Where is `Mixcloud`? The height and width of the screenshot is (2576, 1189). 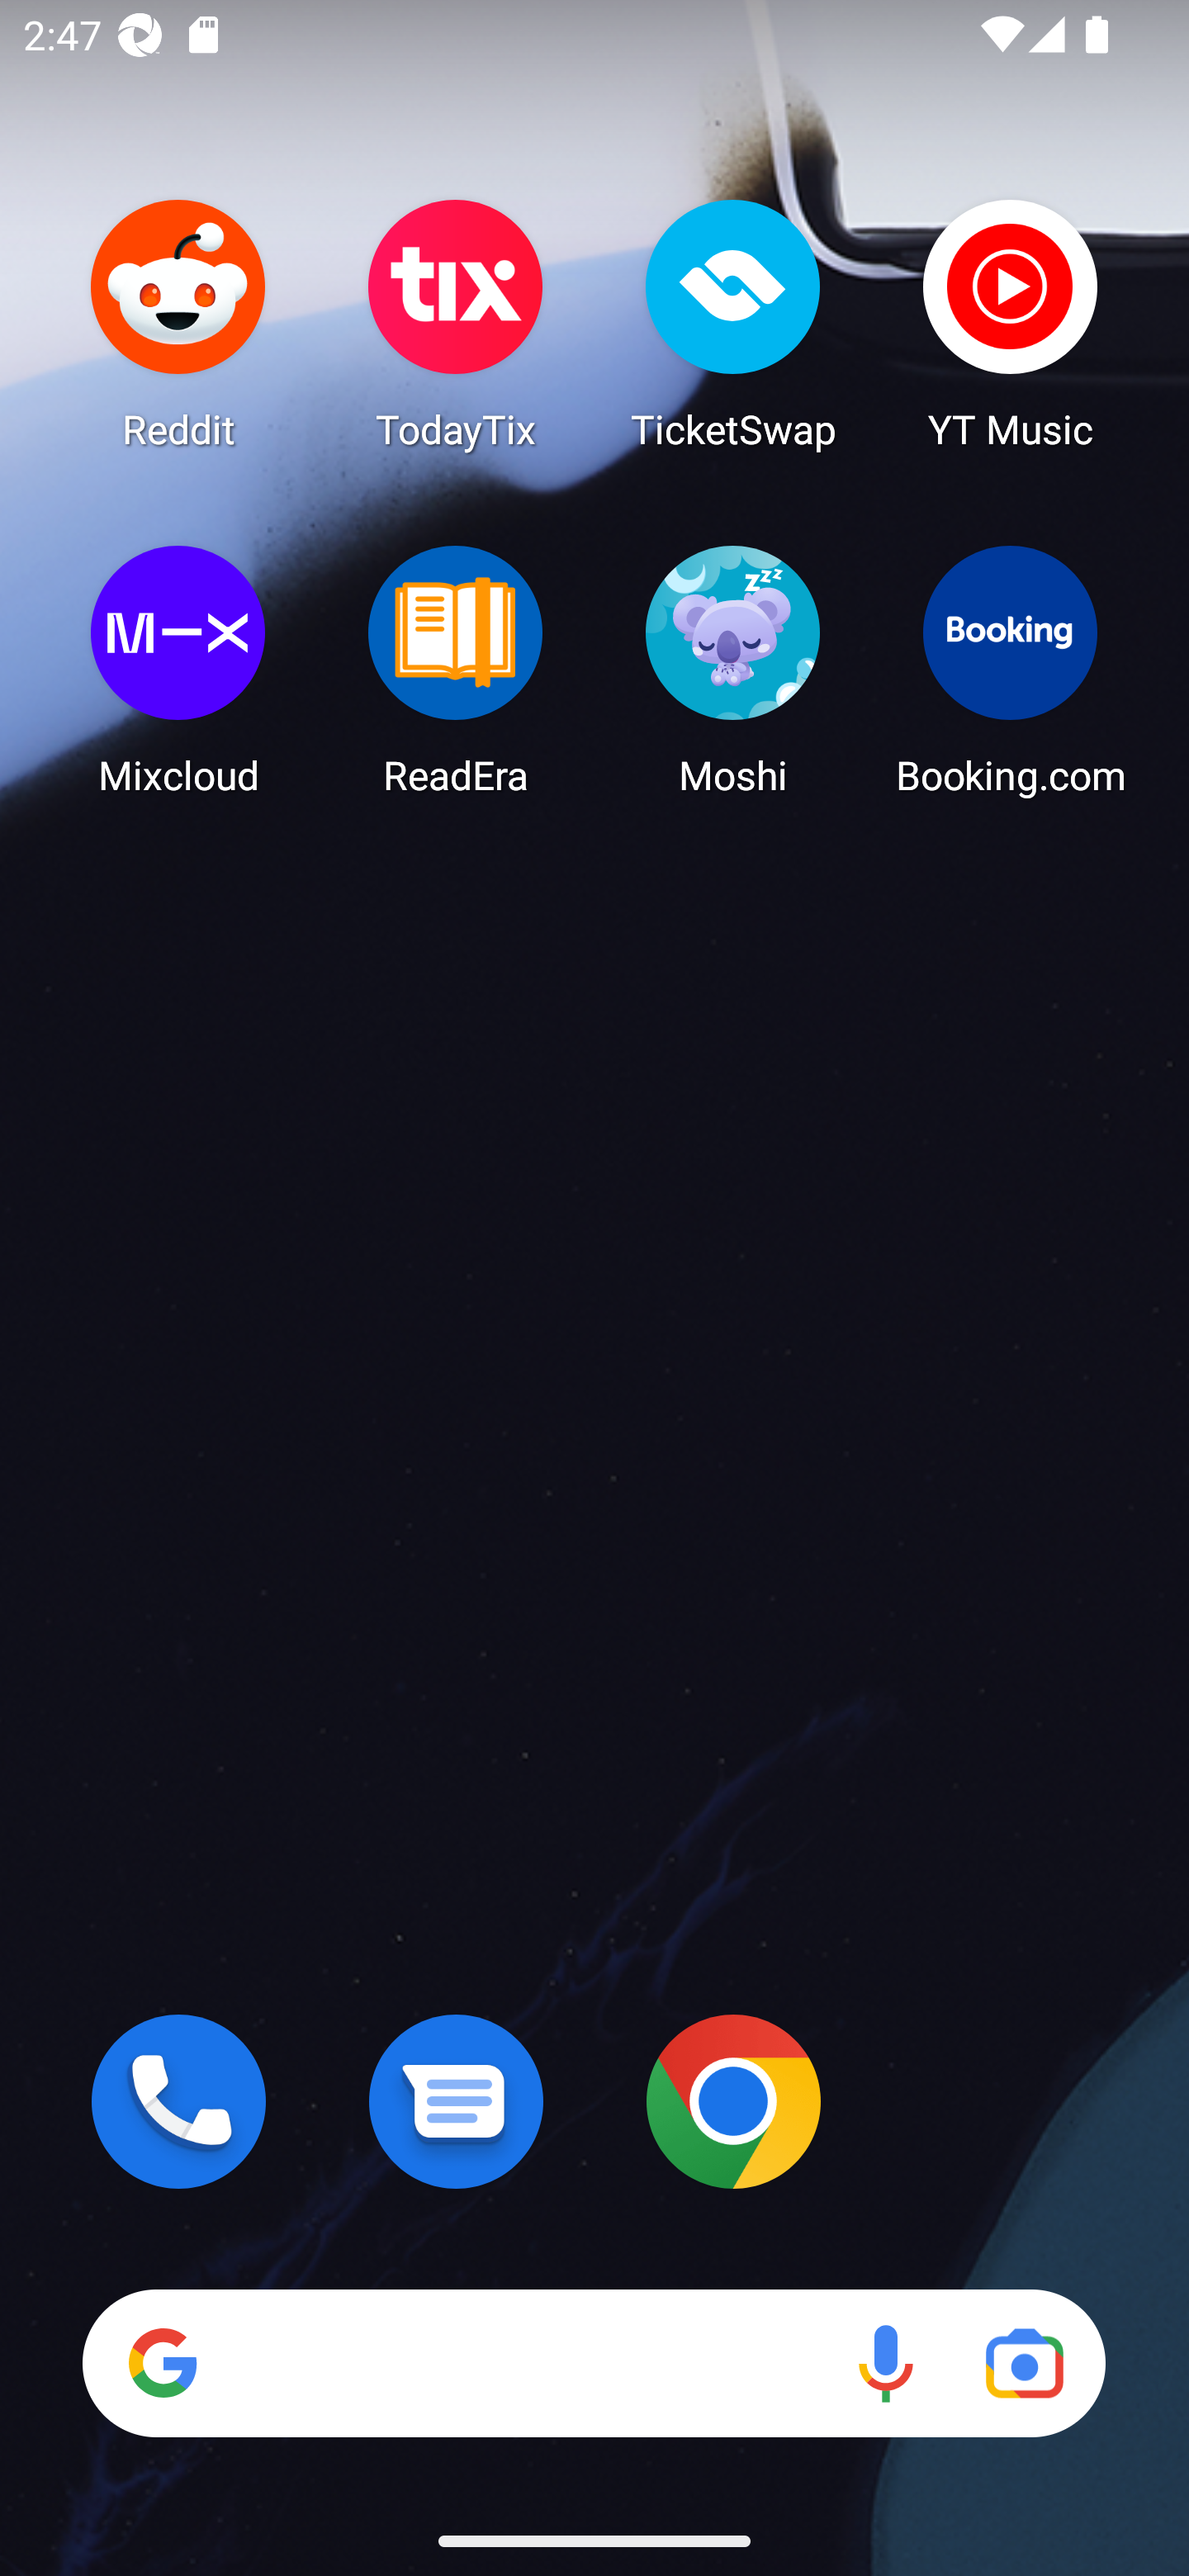
Mixcloud is located at coordinates (178, 670).